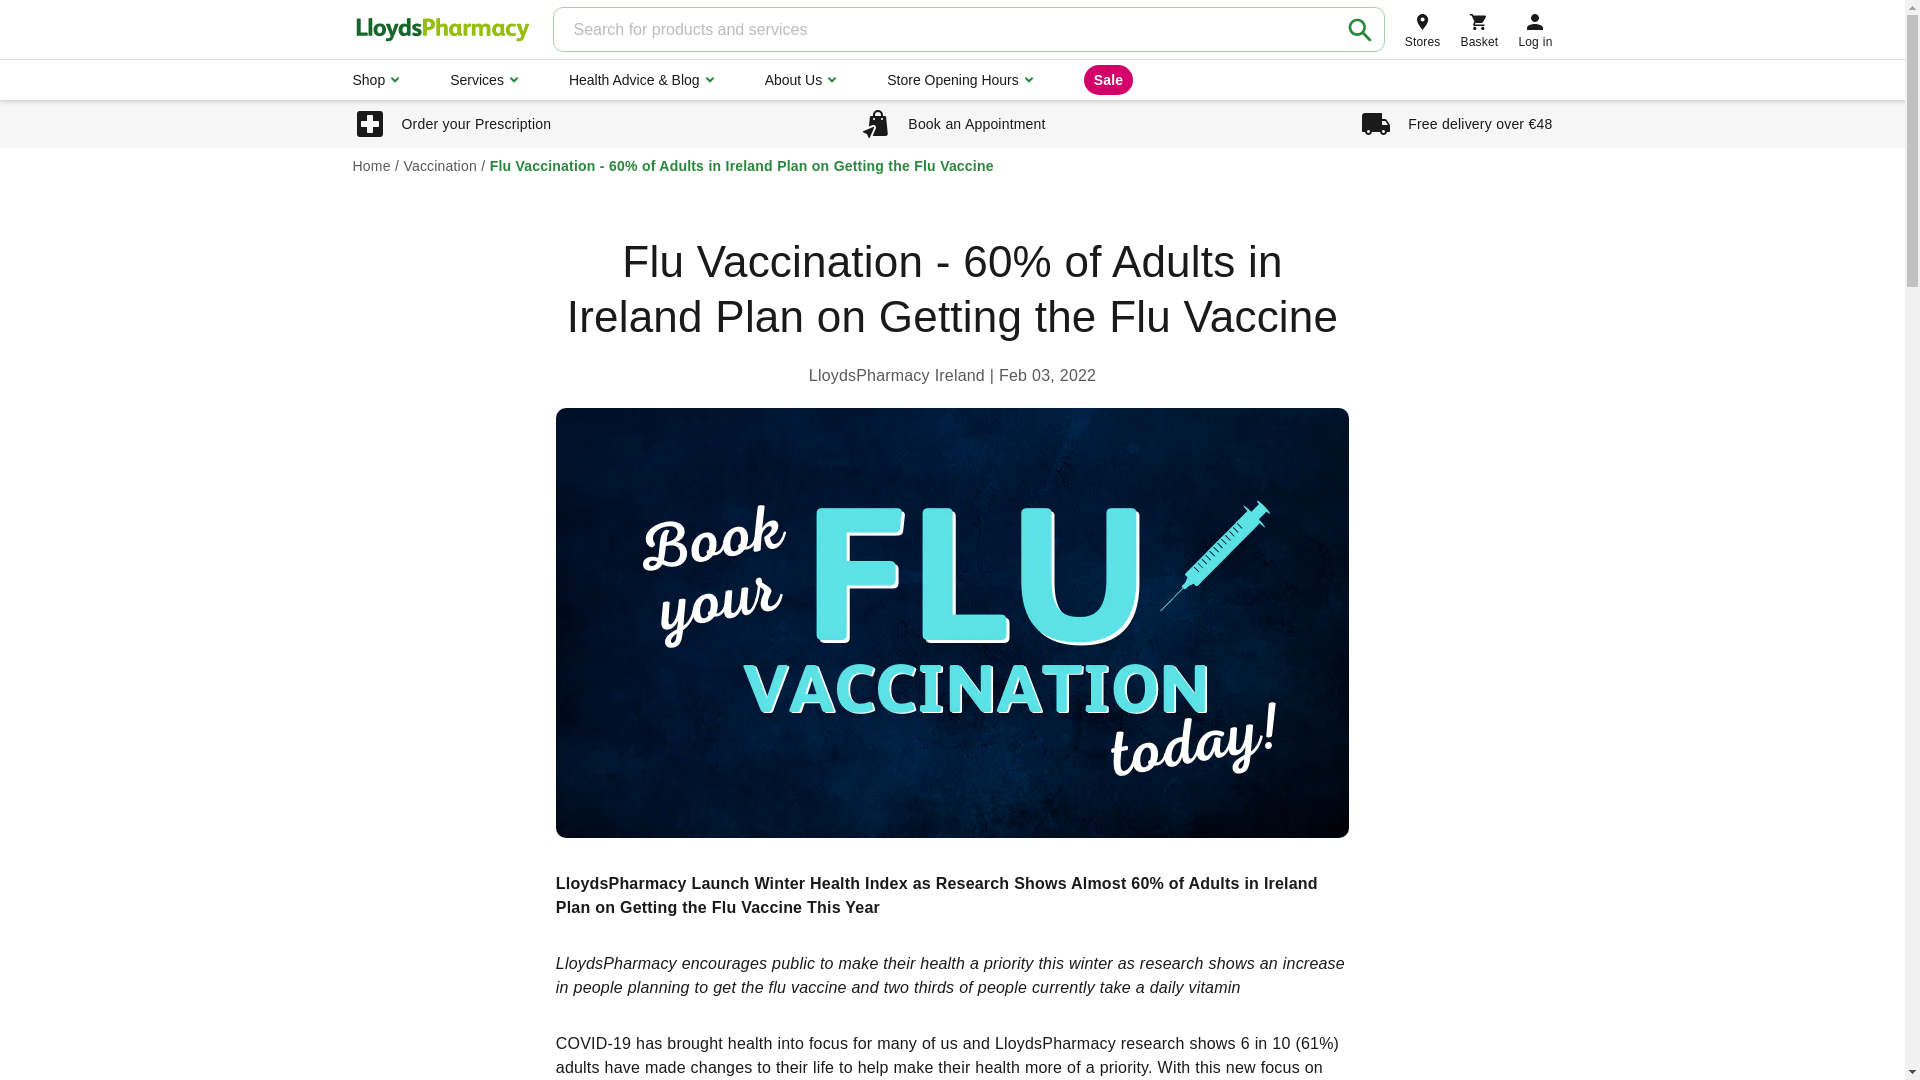 The width and height of the screenshot is (1920, 1080). Describe the element at coordinates (441, 30) in the screenshot. I see `Go to LloydsPharmacy home` at that location.